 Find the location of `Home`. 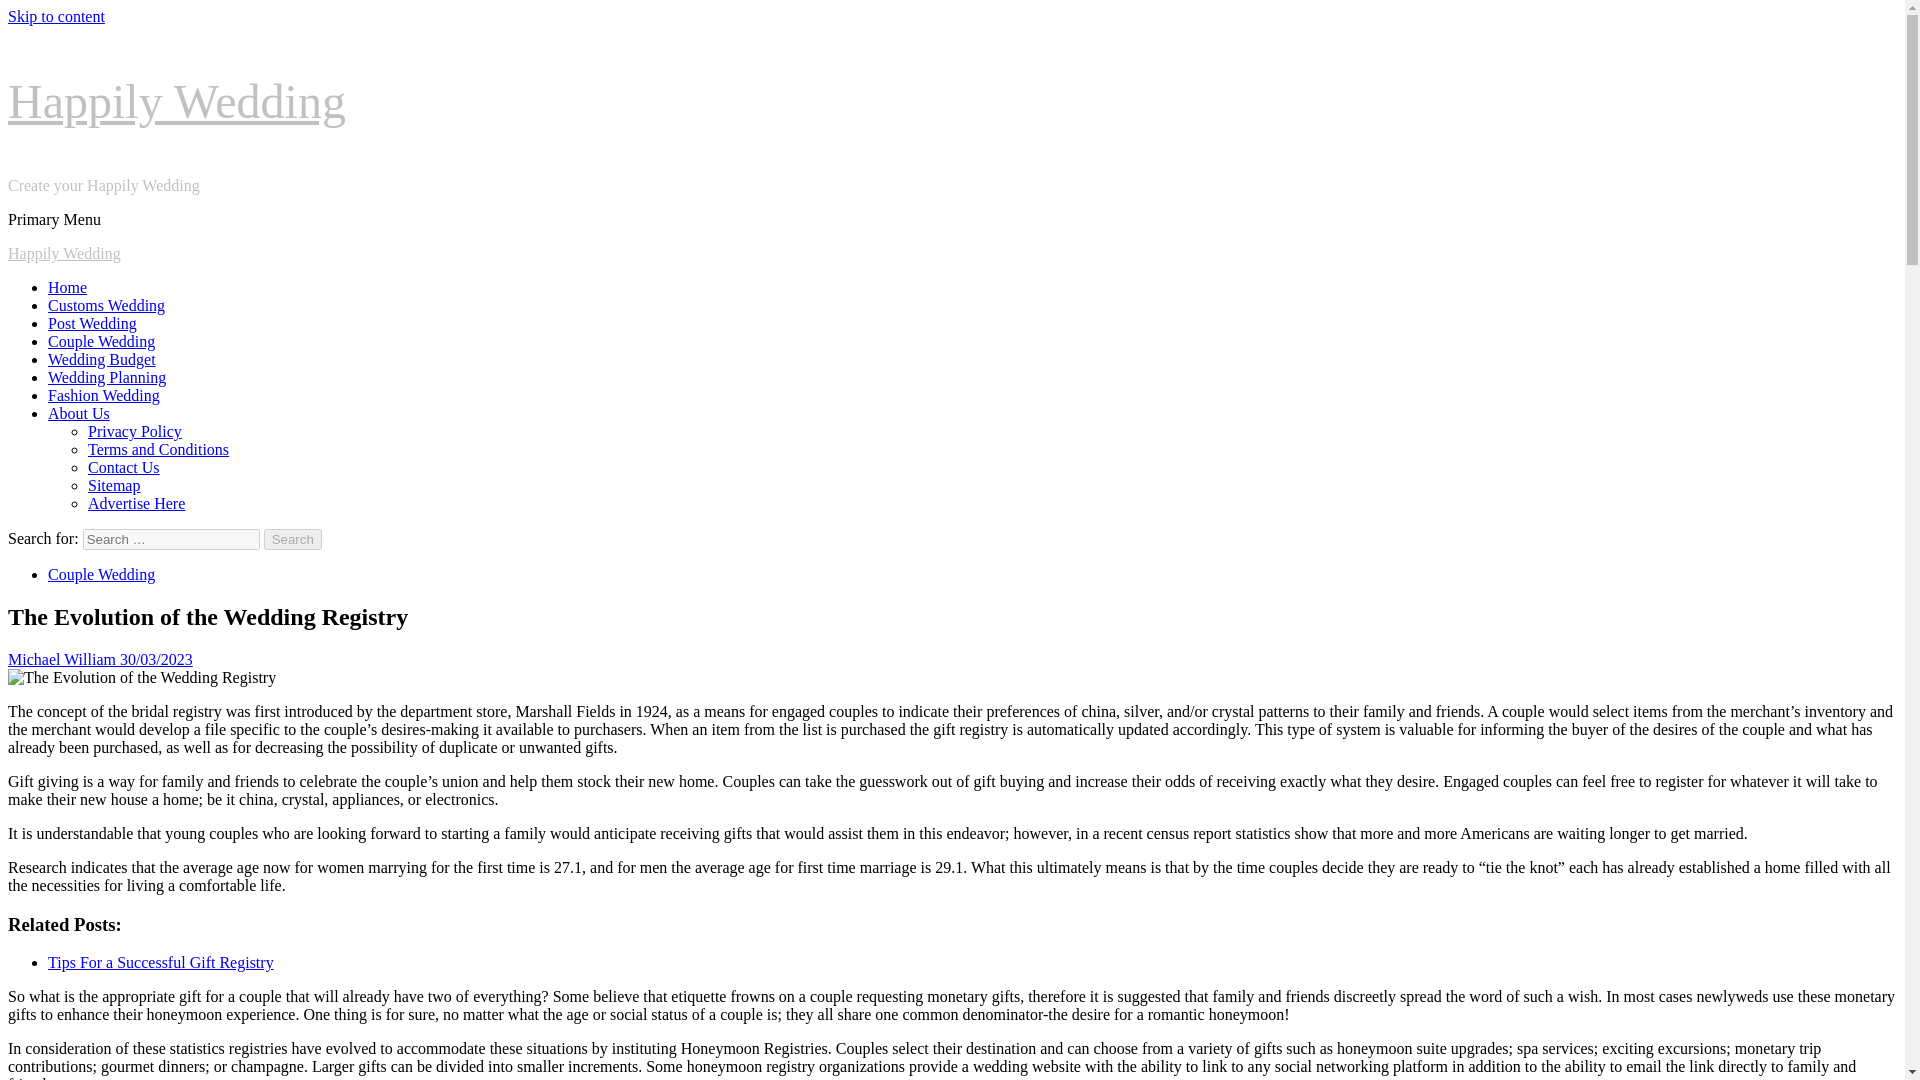

Home is located at coordinates (67, 286).